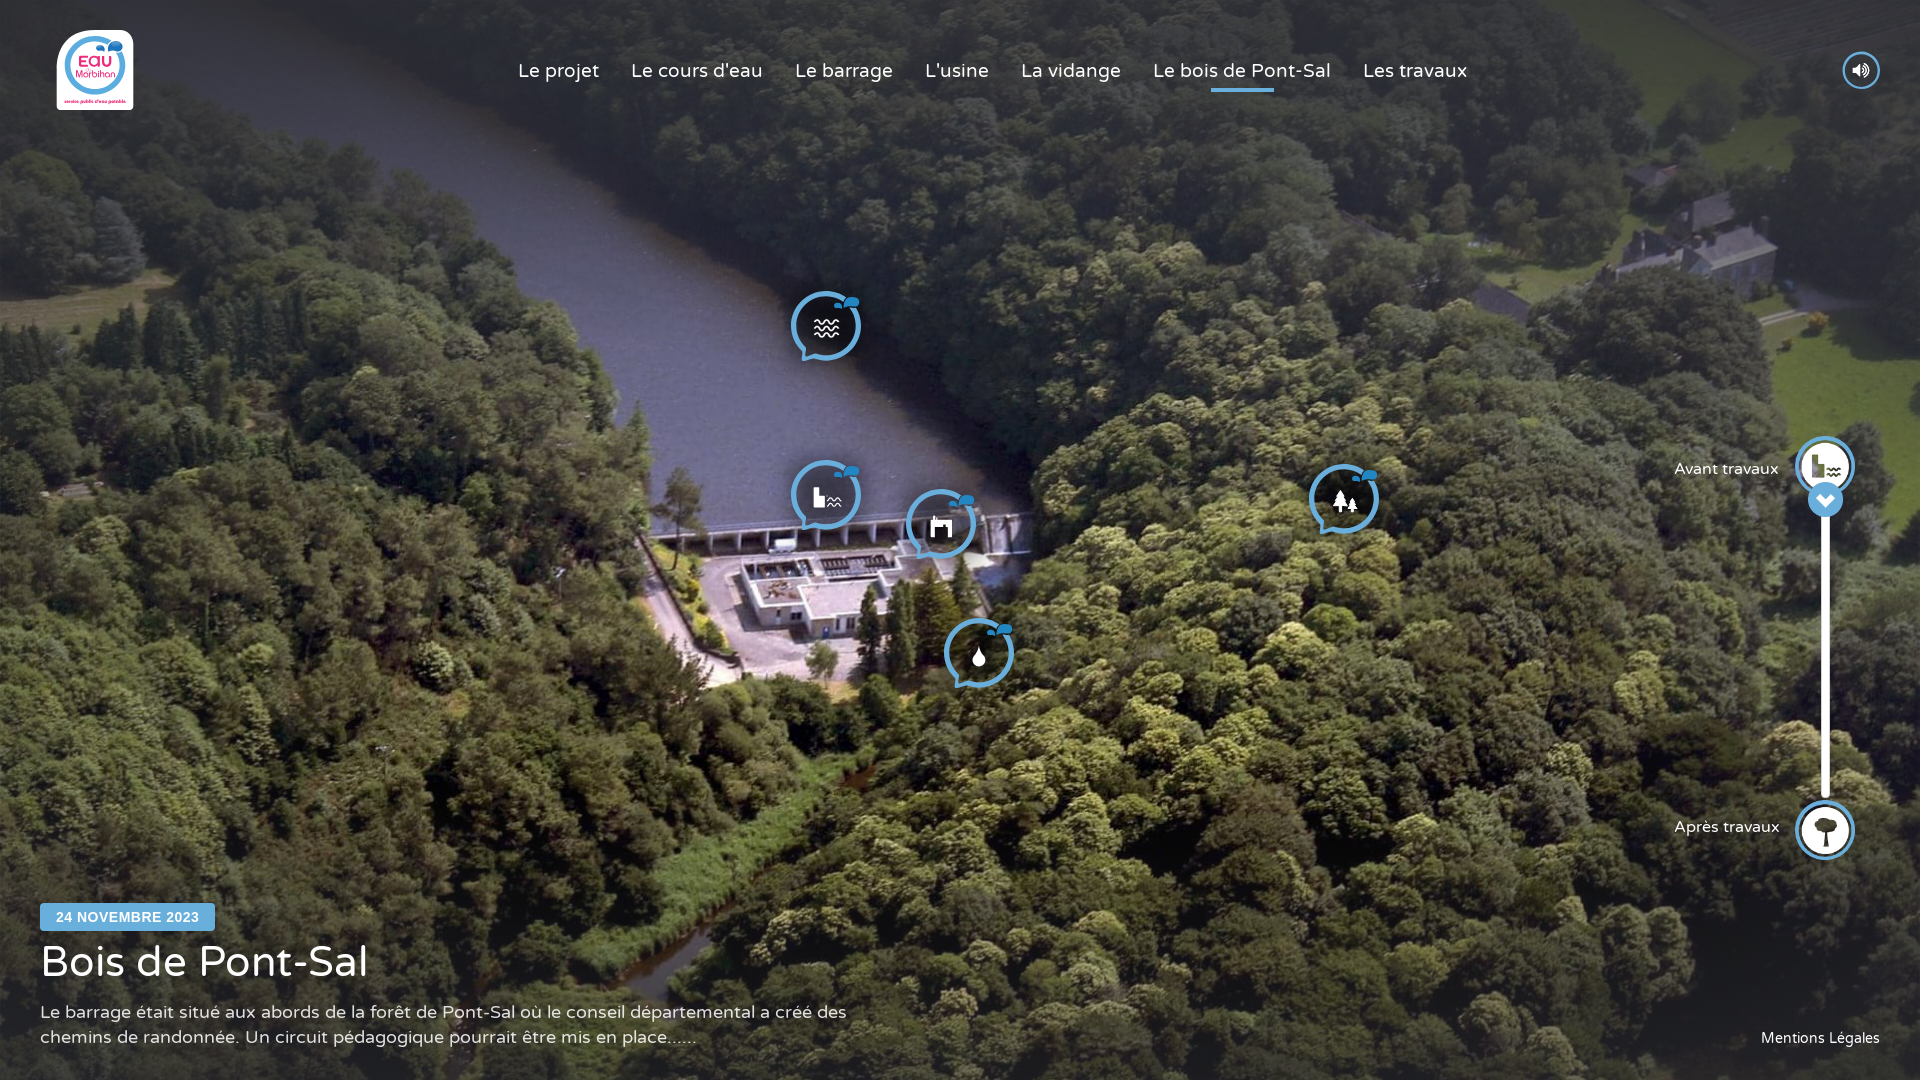  I want to click on Le barrage, so click(844, 72).